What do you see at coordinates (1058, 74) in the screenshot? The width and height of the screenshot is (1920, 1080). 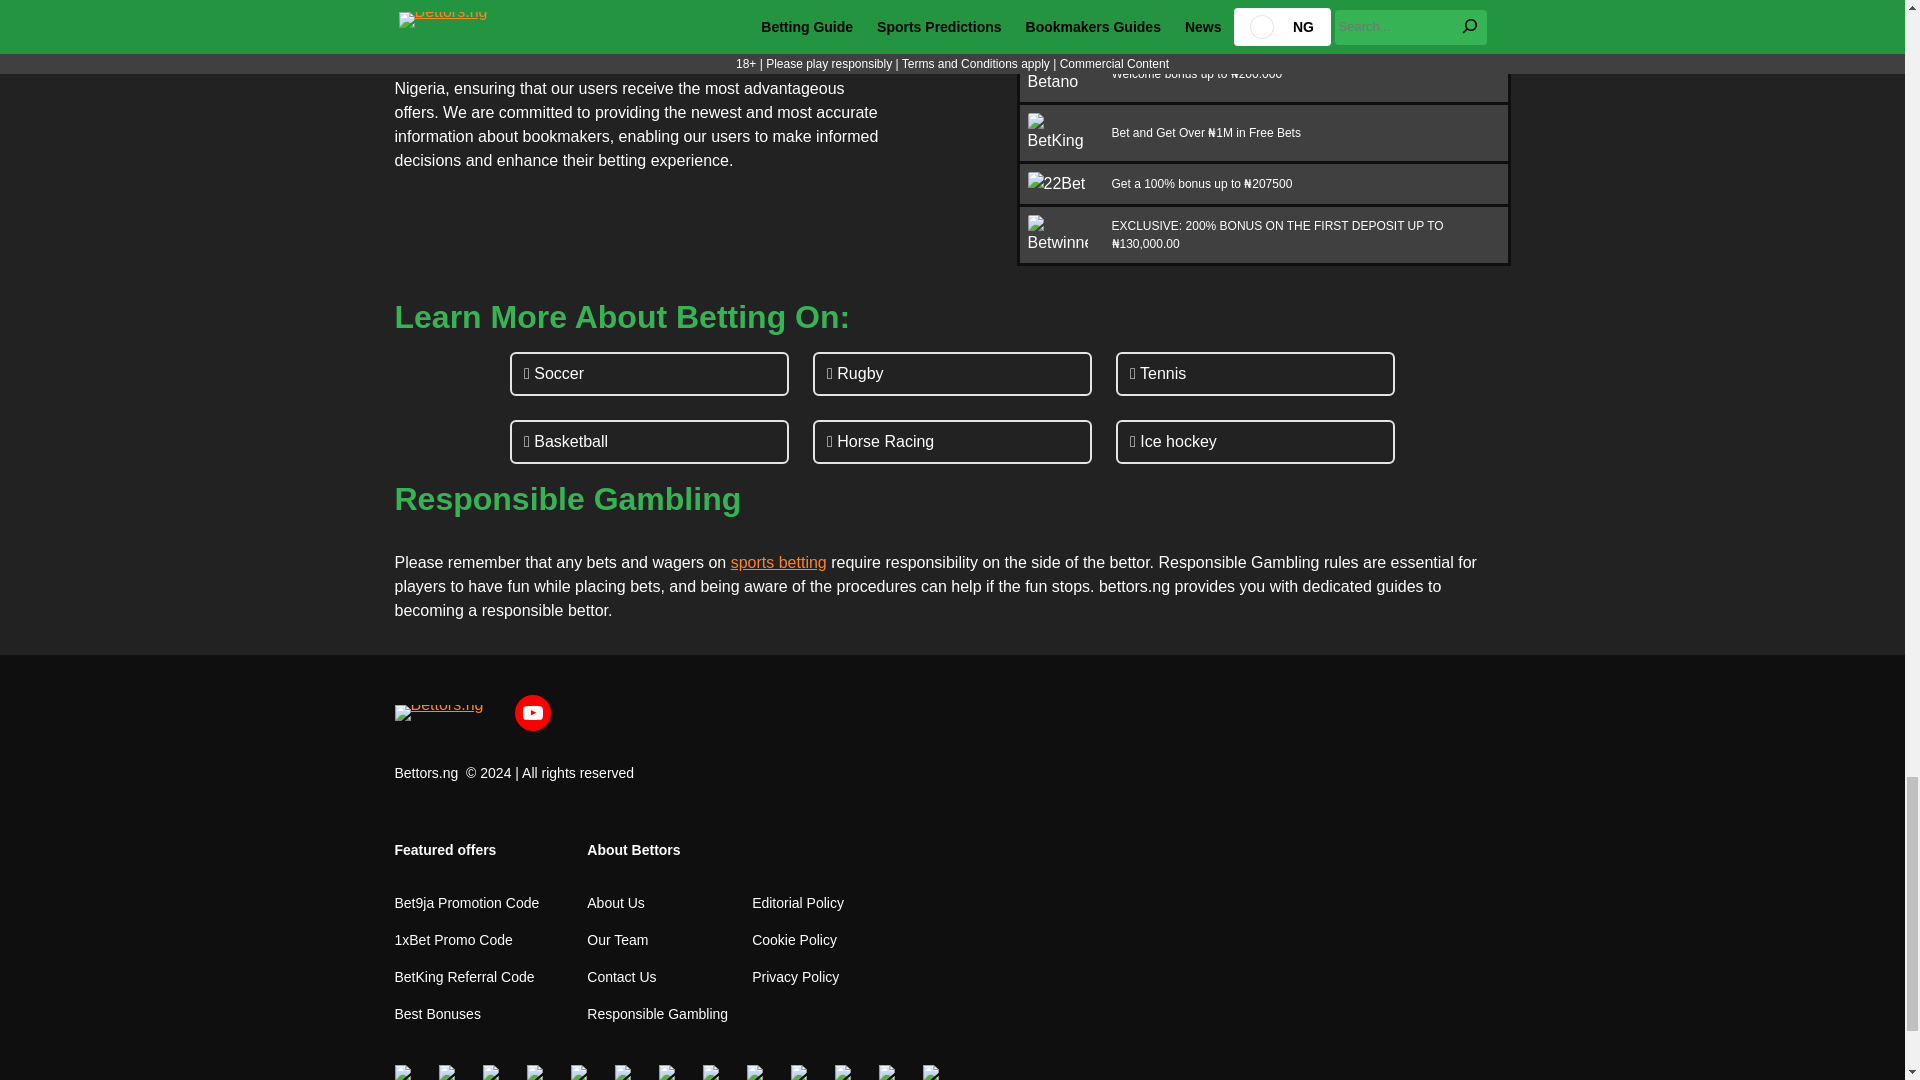 I see `Betano` at bounding box center [1058, 74].